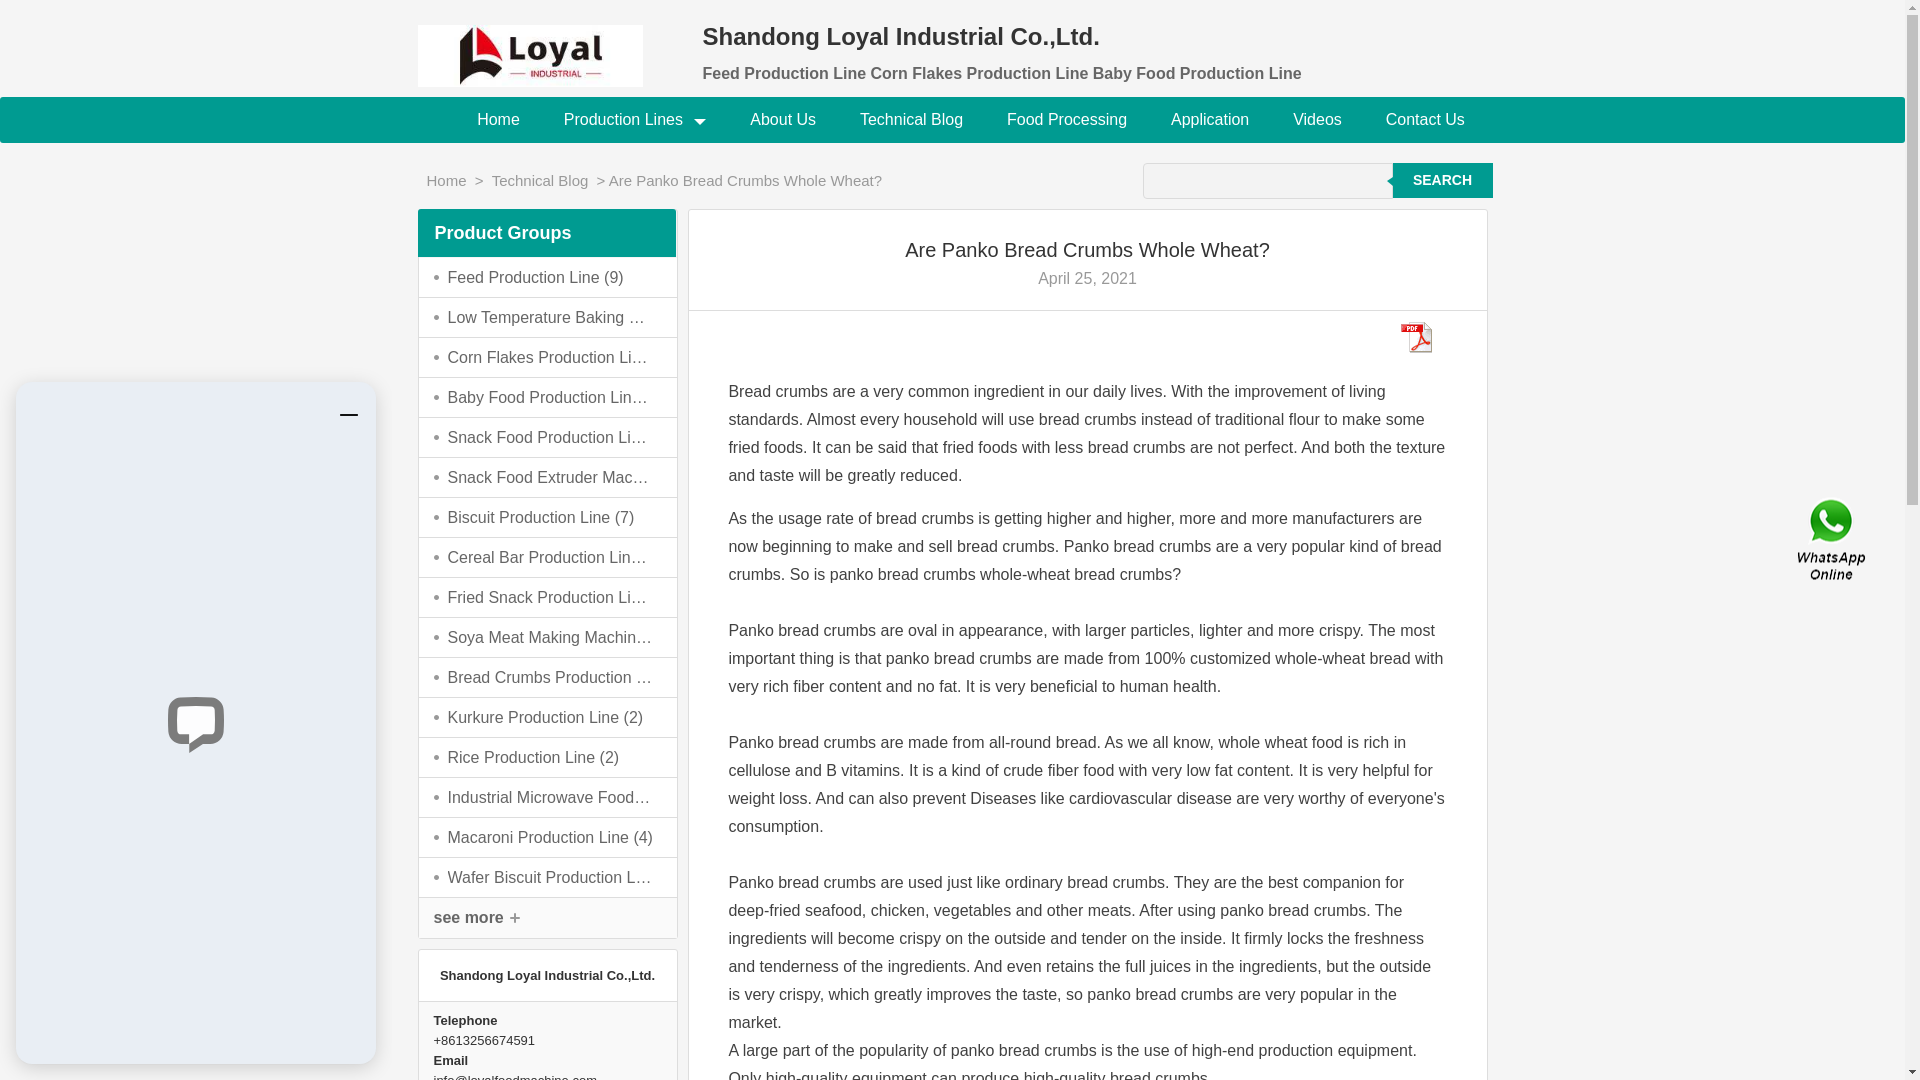 The image size is (1920, 1080). What do you see at coordinates (1210, 120) in the screenshot?
I see `Application` at bounding box center [1210, 120].